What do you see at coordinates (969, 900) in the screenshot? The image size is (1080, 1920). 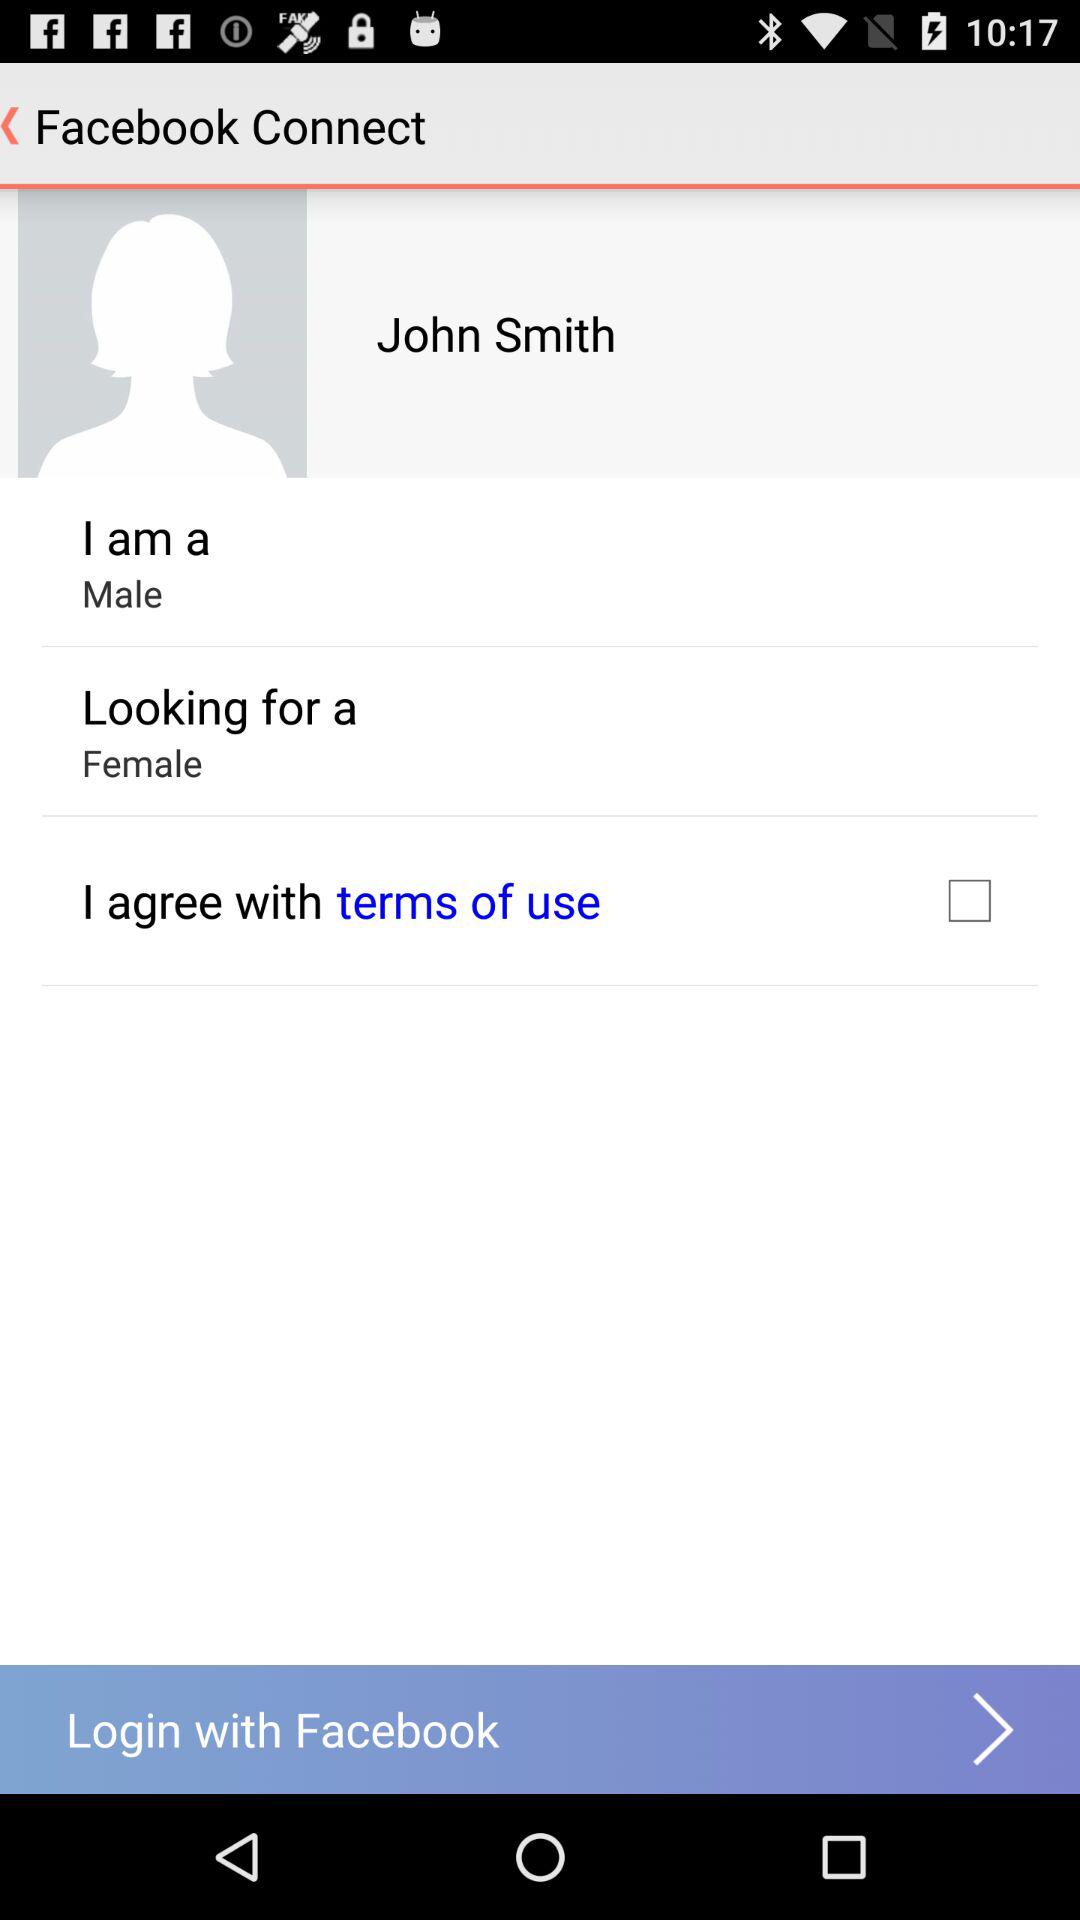 I see `choose the item next to the terms of use icon` at bounding box center [969, 900].